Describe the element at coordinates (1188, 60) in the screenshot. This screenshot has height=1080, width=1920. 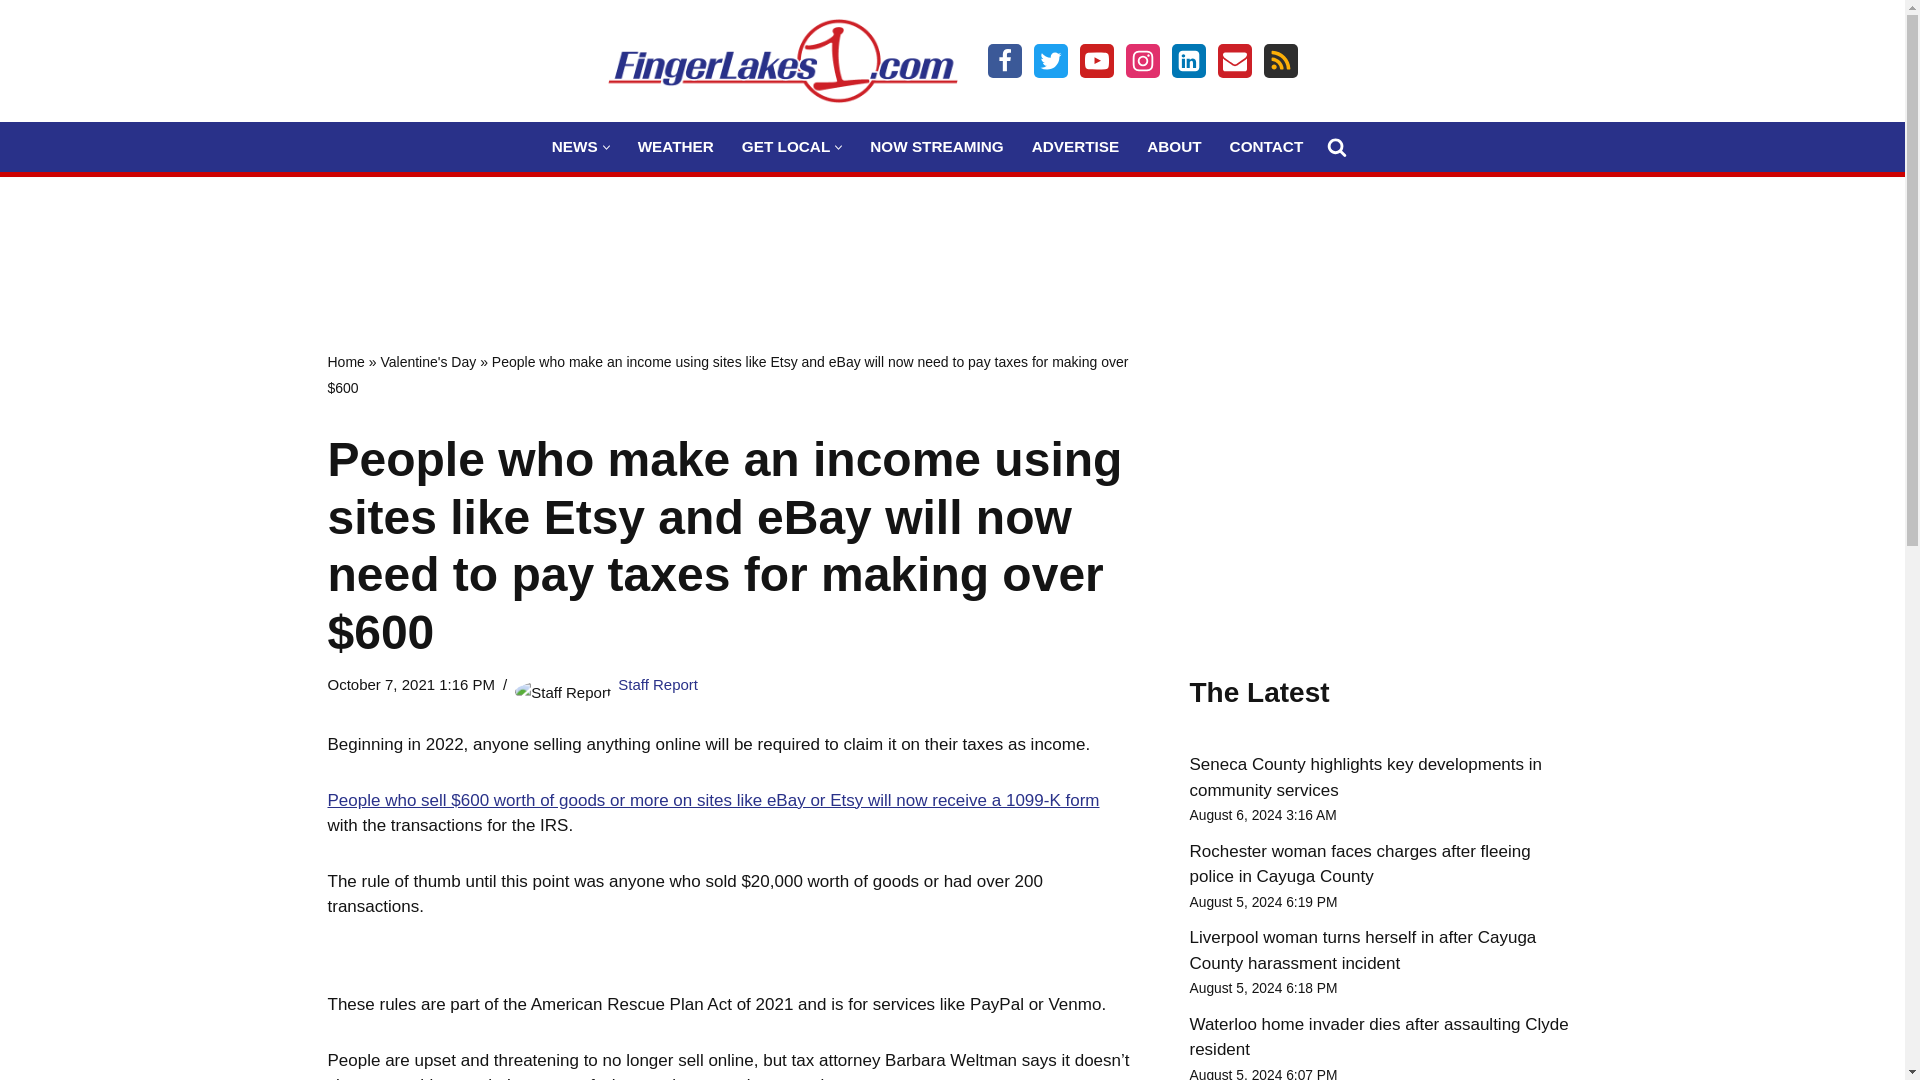
I see `LinkIn` at that location.